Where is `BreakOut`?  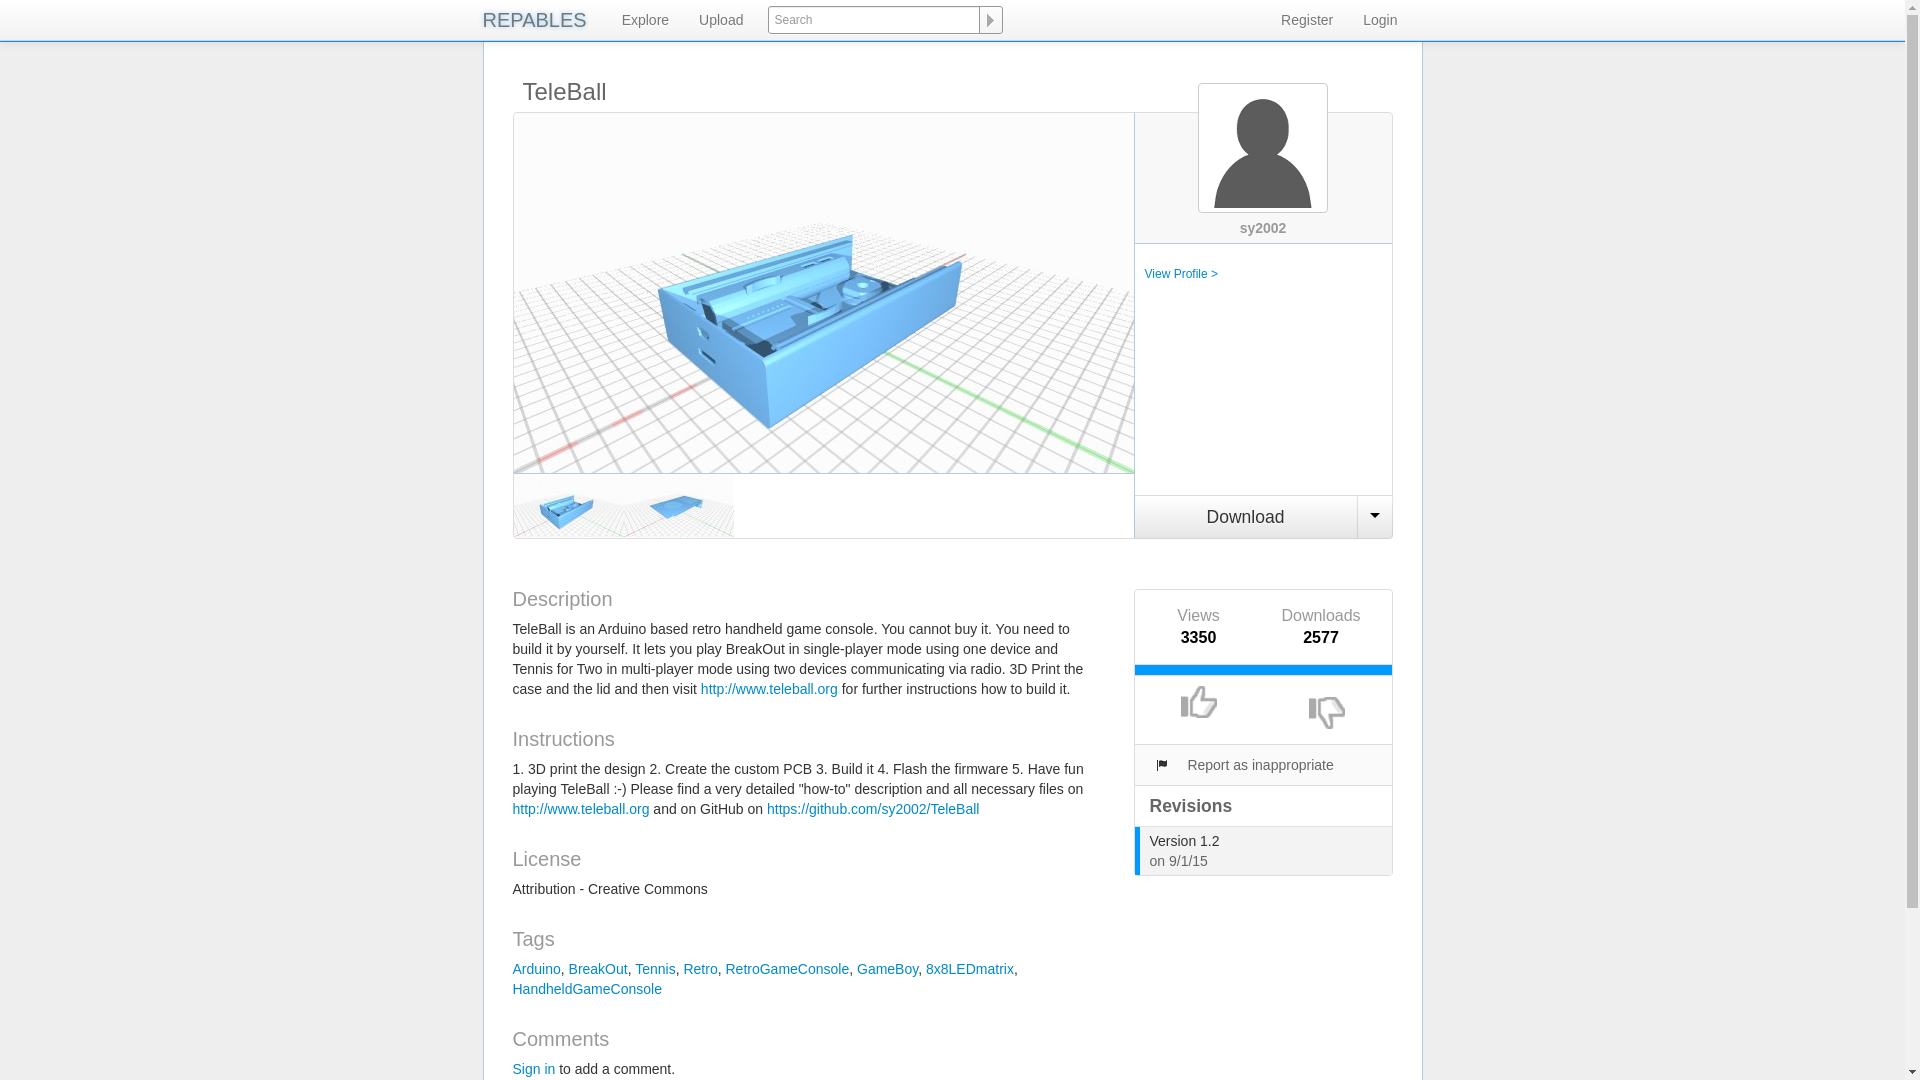 BreakOut is located at coordinates (598, 969).